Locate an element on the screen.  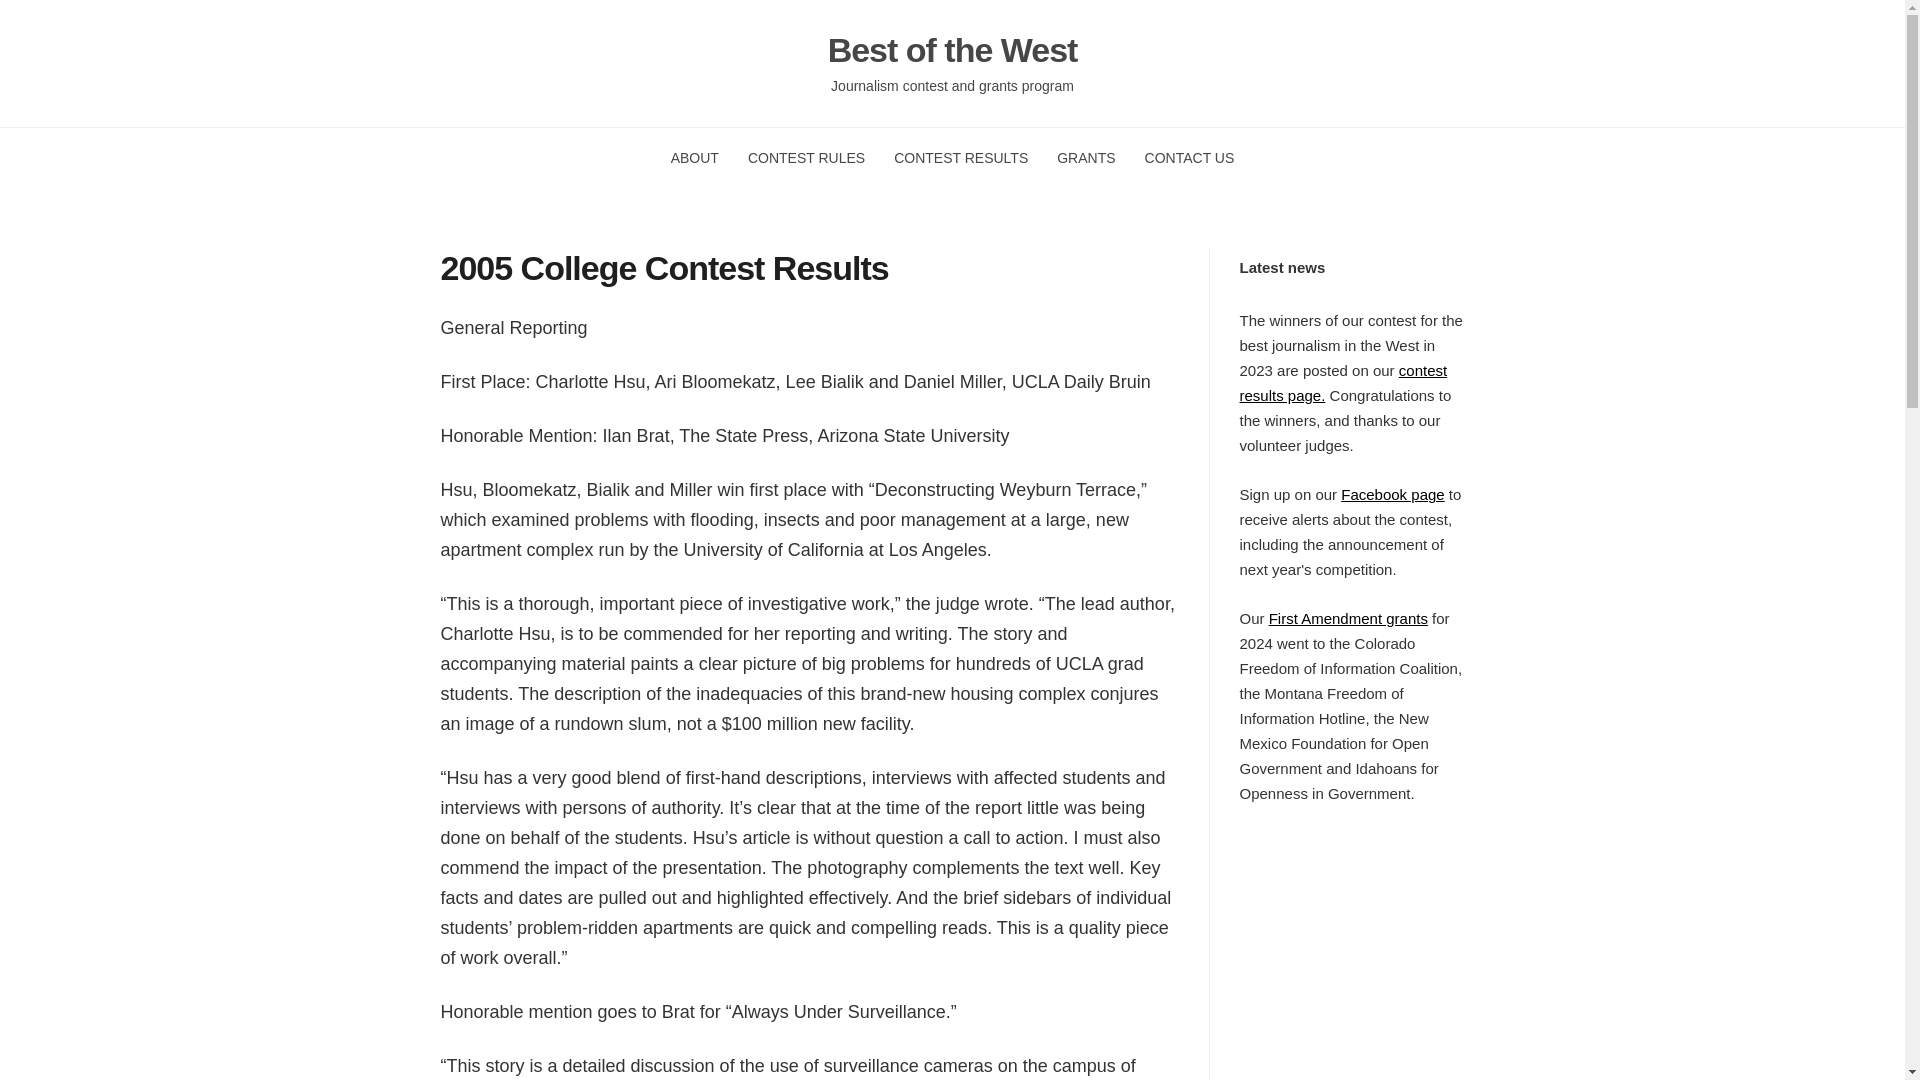
CONTEST RESULTS is located at coordinates (960, 158).